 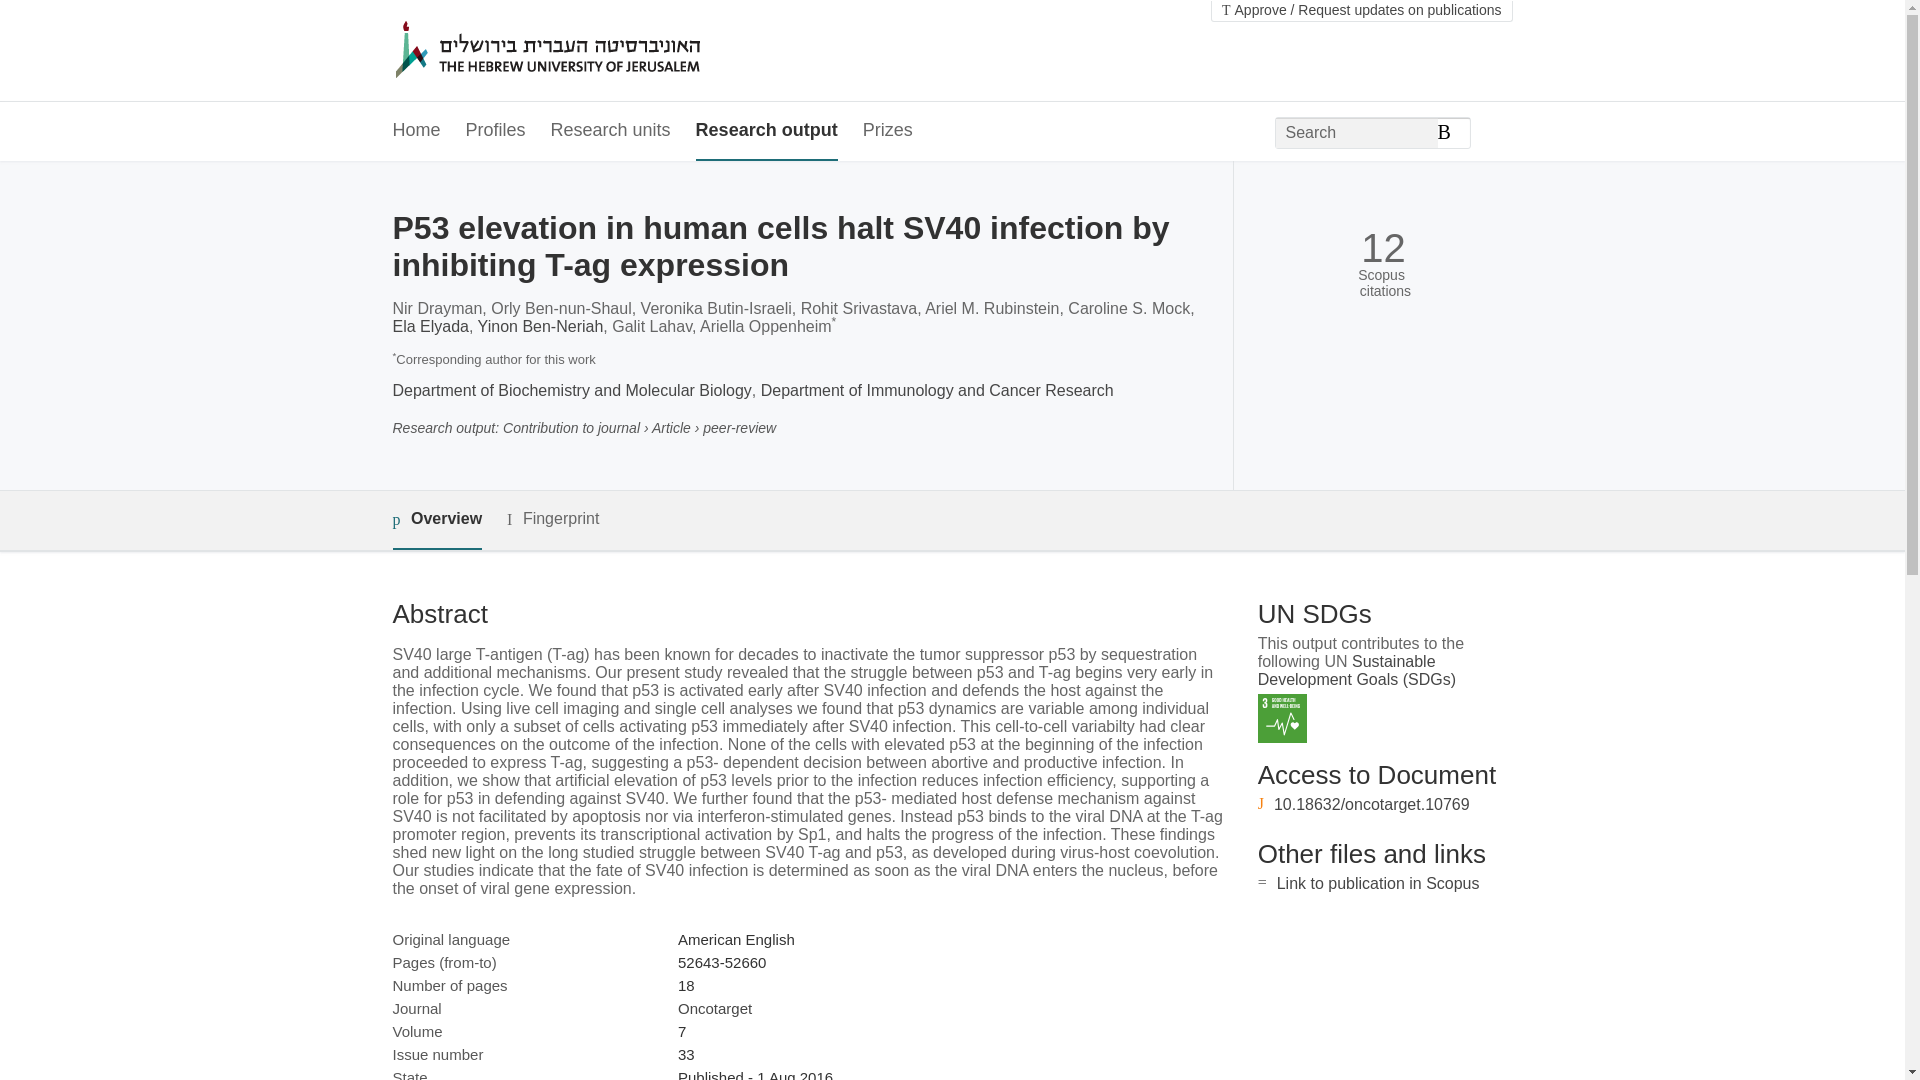 I want to click on The Hebrew University of Jerusalem Home, so click(x=590, y=51).